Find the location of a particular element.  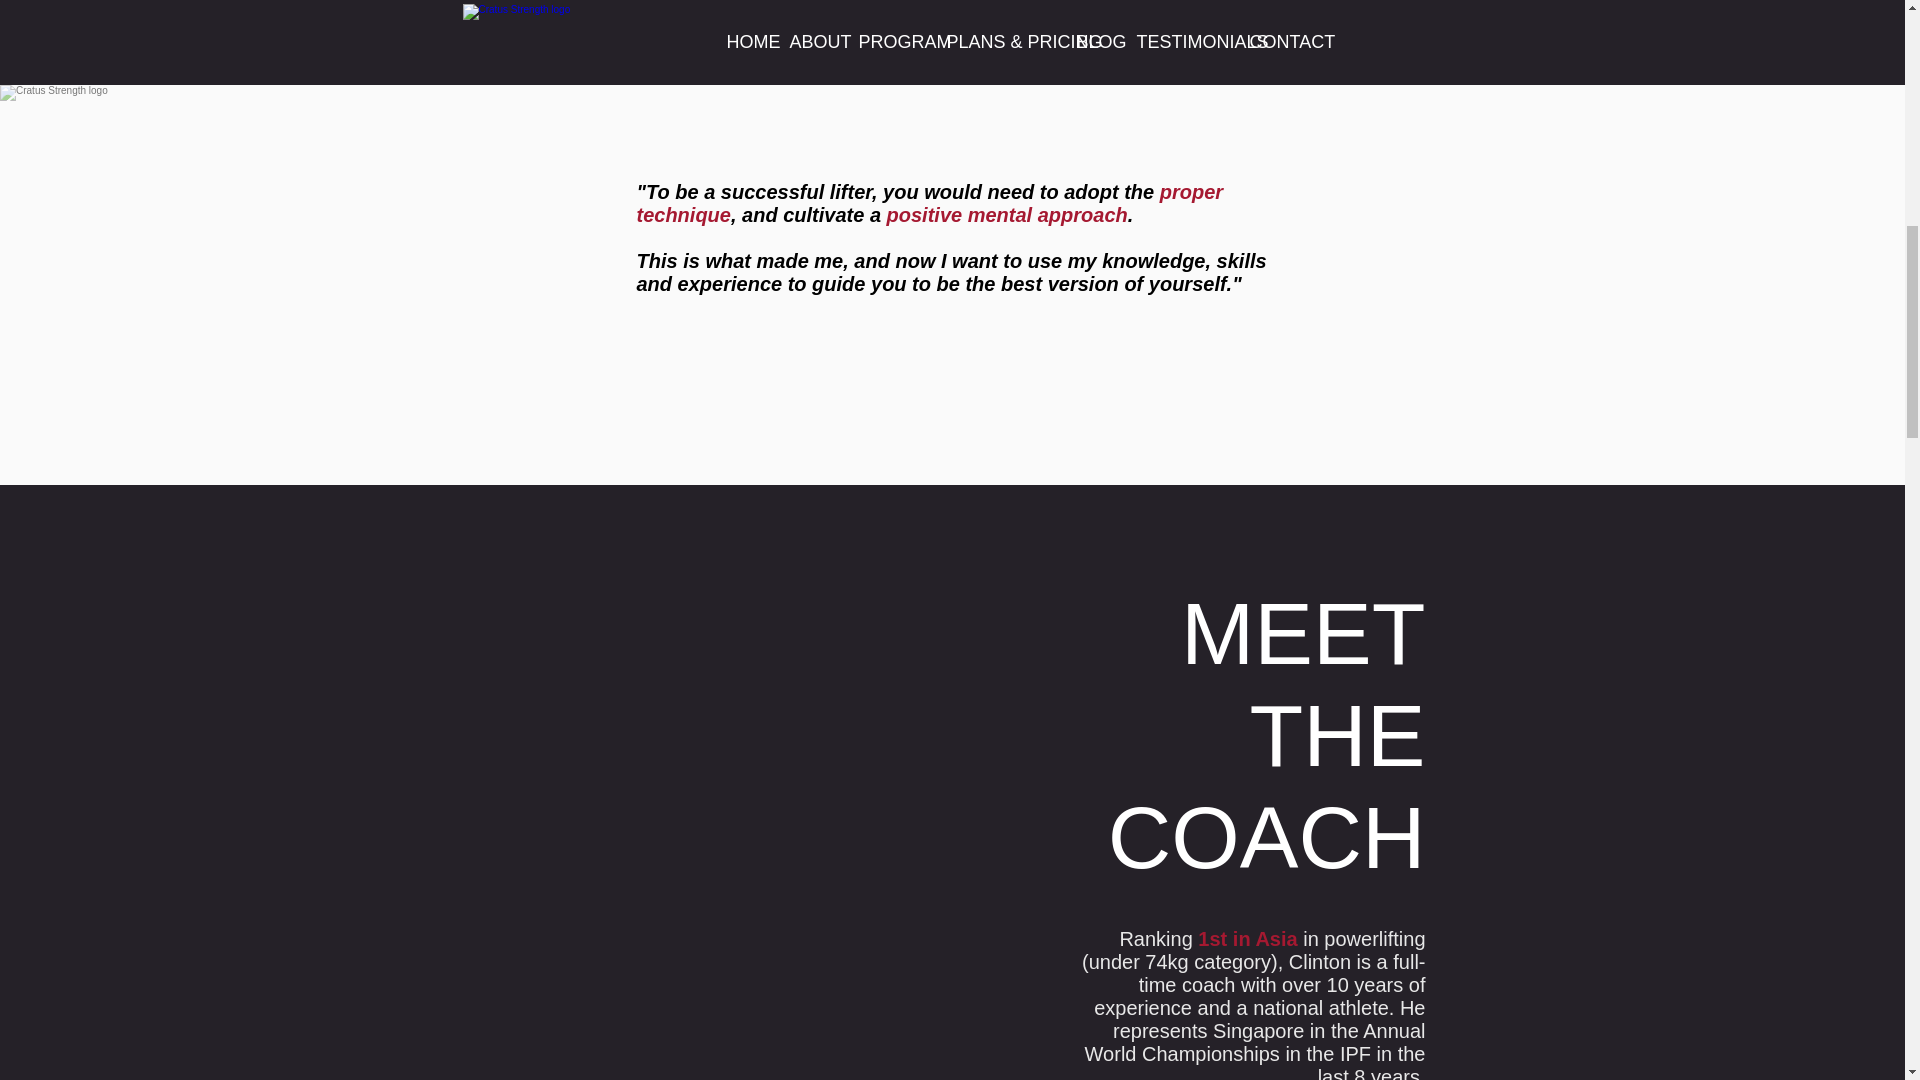

, and cultivate a is located at coordinates (809, 214).